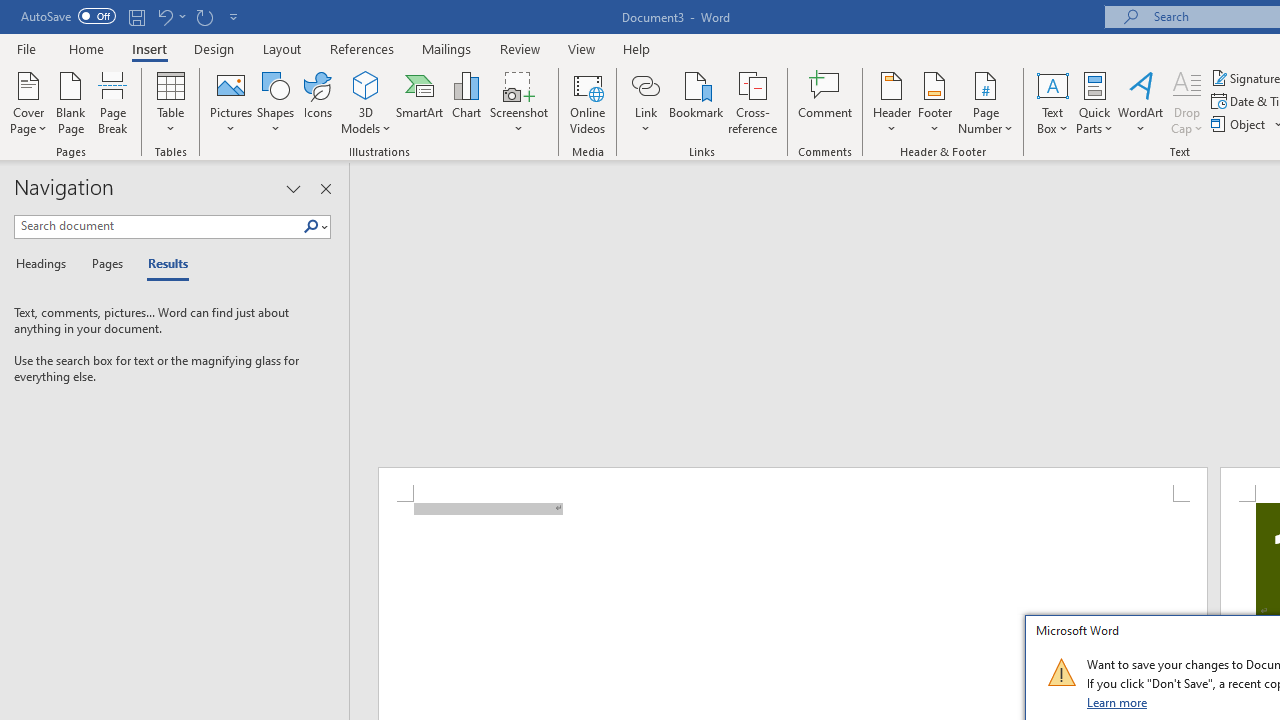 This screenshot has width=1280, height=720. What do you see at coordinates (420, 102) in the screenshot?
I see `SmartArt...` at bounding box center [420, 102].